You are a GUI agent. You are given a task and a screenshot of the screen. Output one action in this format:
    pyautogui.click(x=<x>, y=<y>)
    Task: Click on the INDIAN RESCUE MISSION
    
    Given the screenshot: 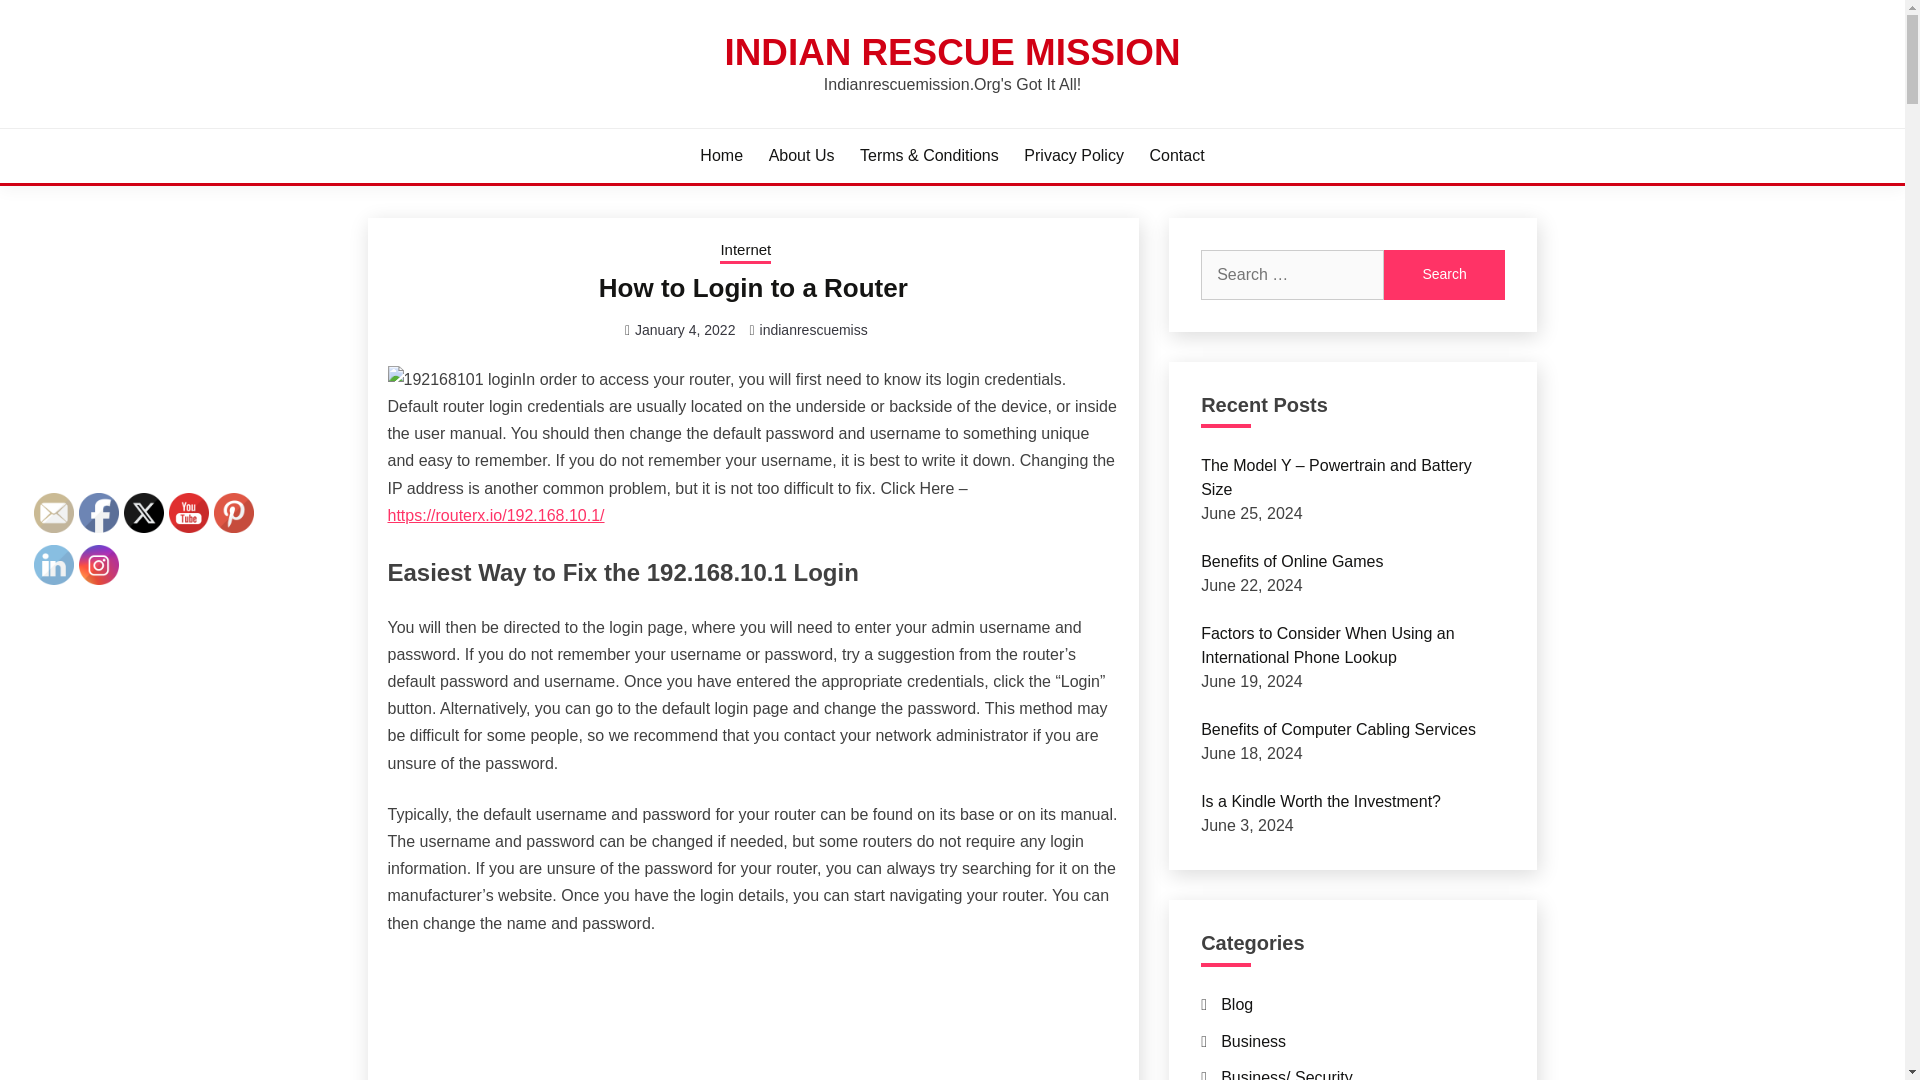 What is the action you would take?
    pyautogui.click(x=952, y=52)
    